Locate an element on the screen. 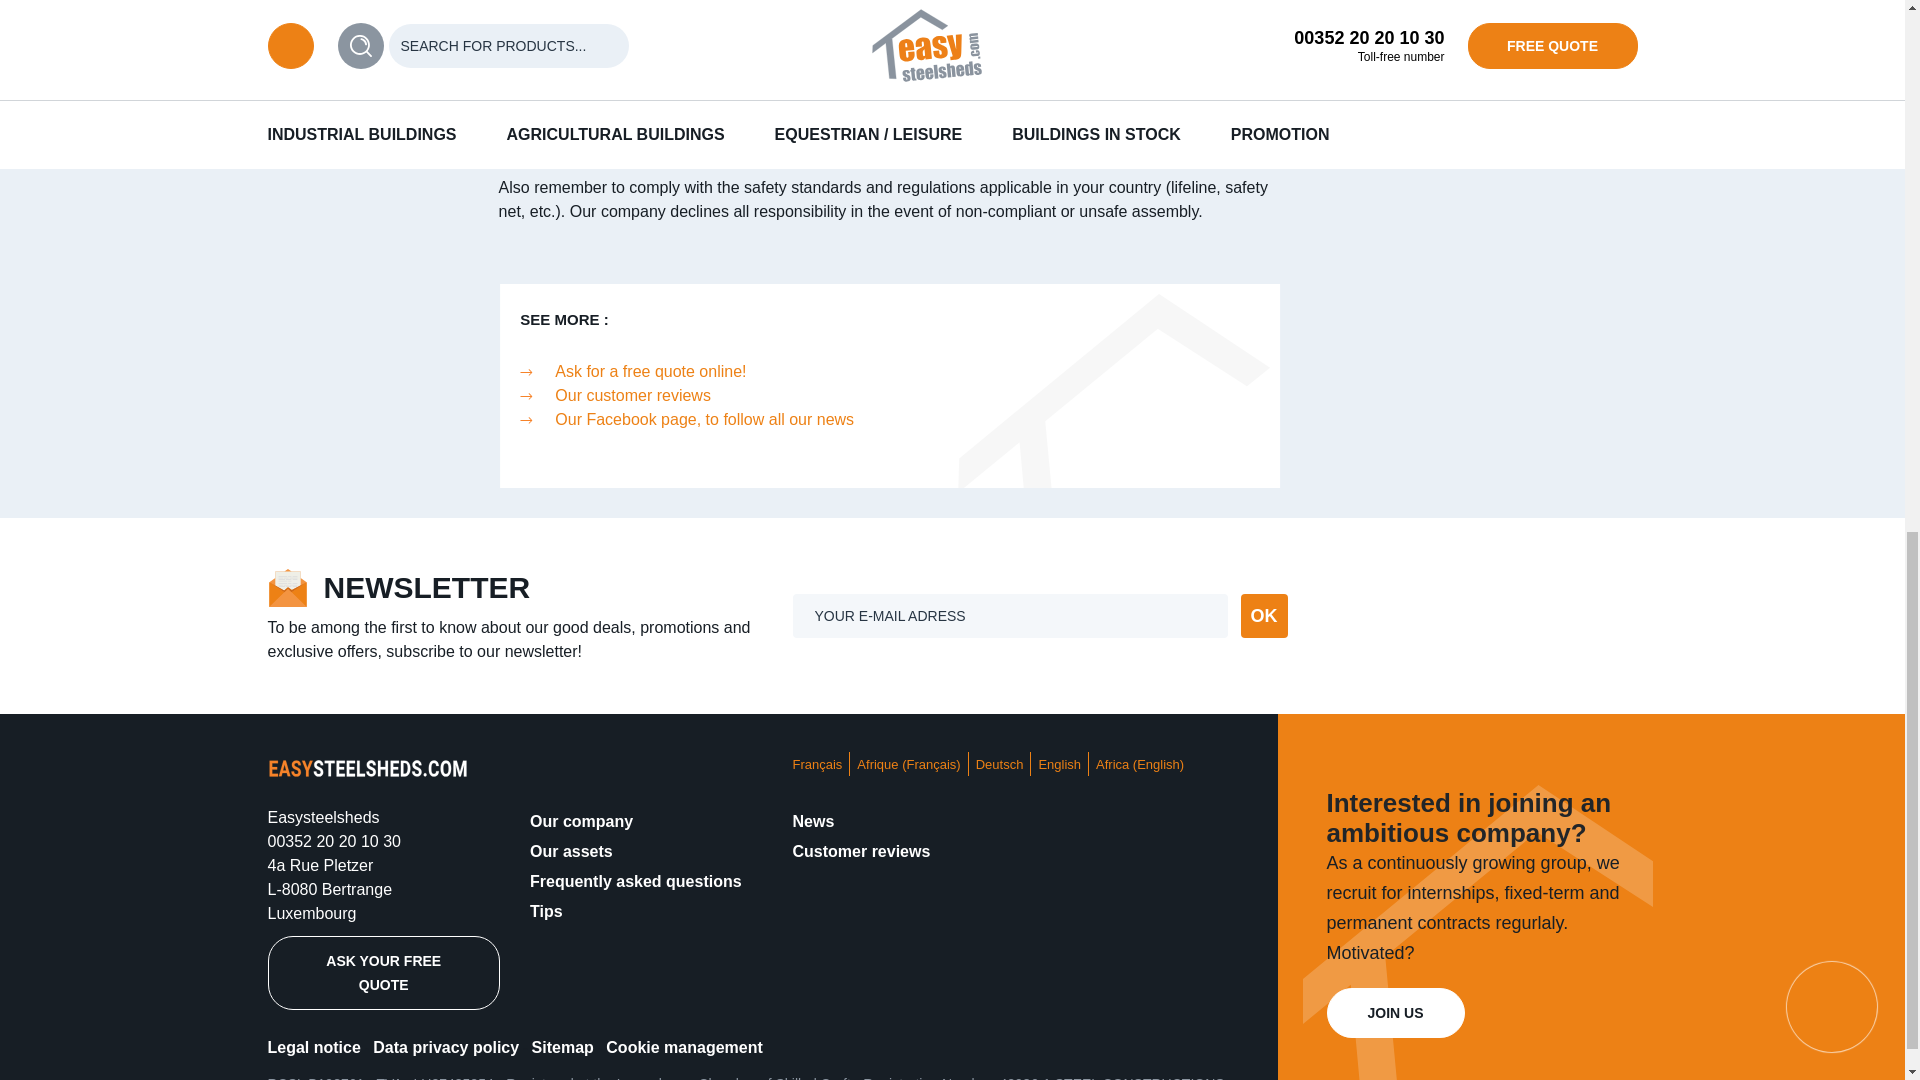 The image size is (1920, 1080). Sitemap is located at coordinates (562, 1047).